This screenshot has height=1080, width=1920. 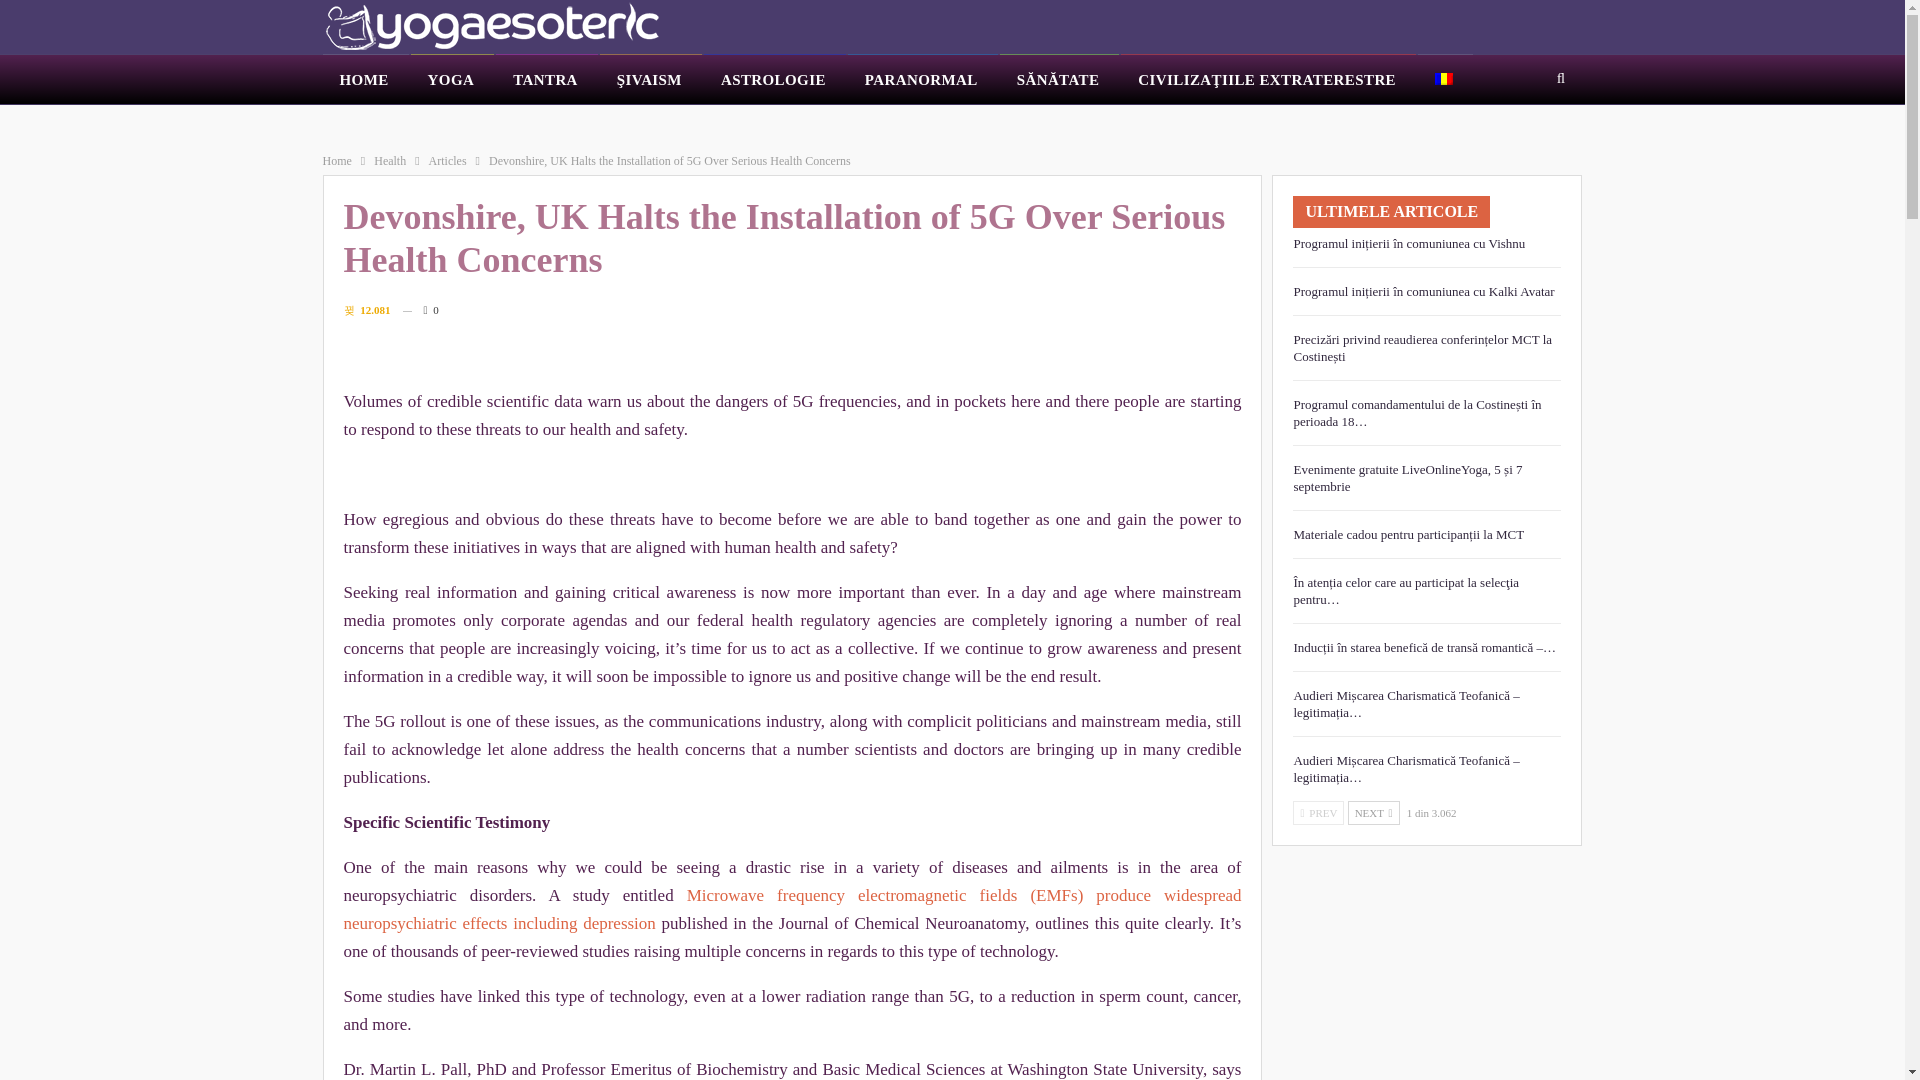 I want to click on LOGIN, so click(x=1246, y=122).